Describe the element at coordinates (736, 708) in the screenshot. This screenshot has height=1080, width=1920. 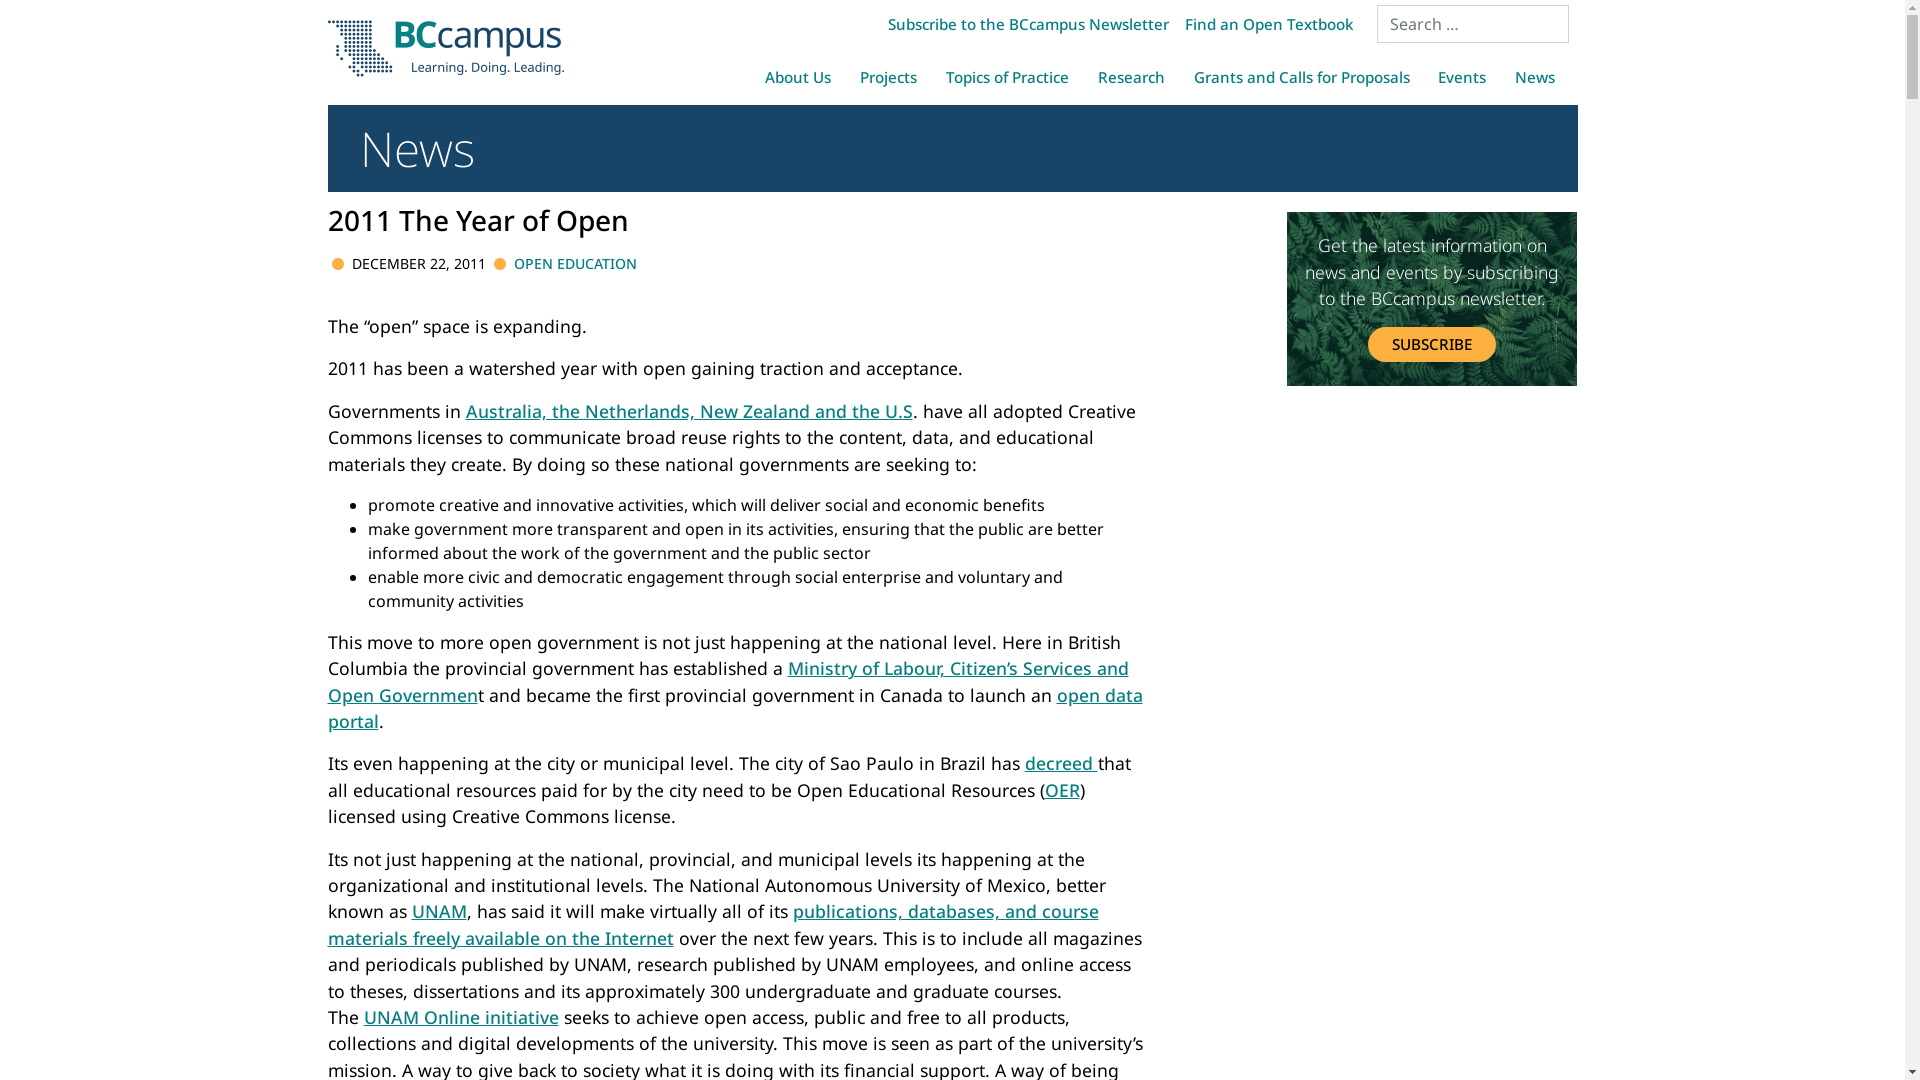
I see `open data portal` at that location.